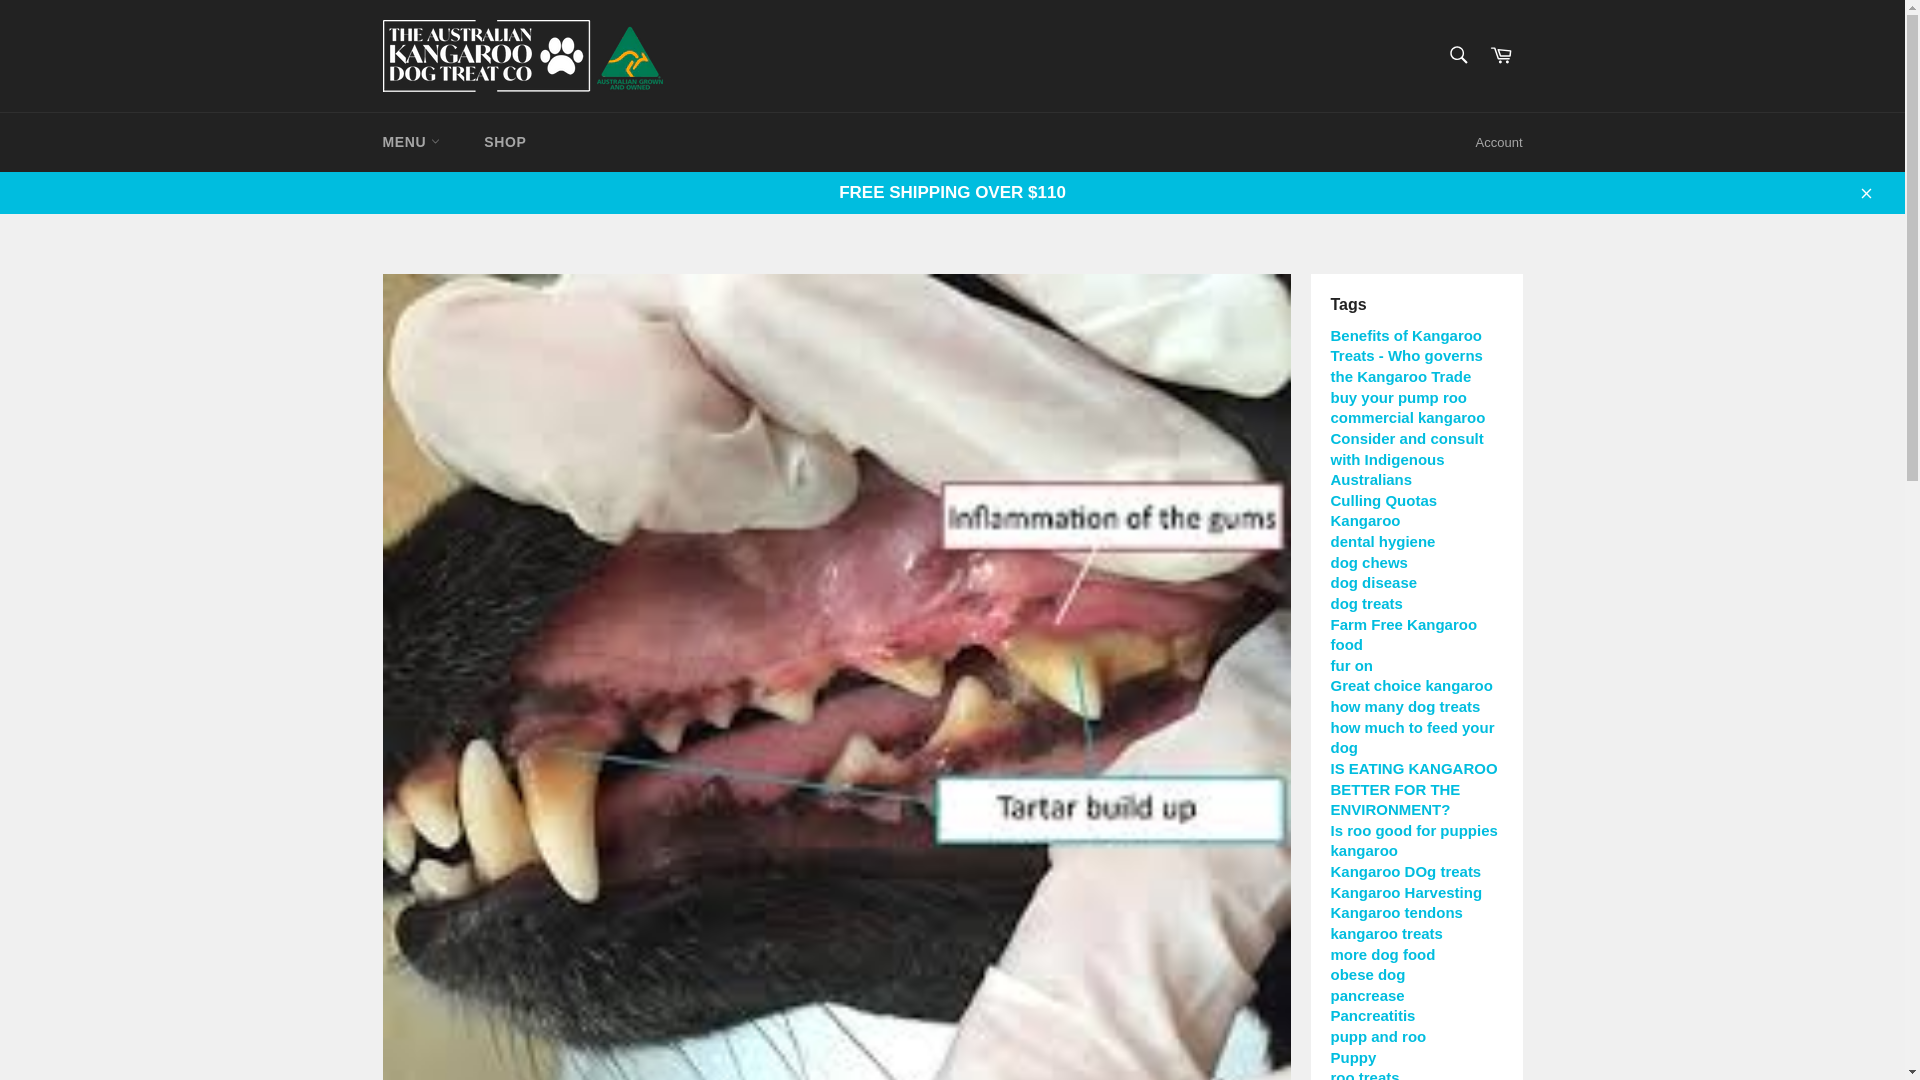 The image size is (1920, 1080). I want to click on Show articles tagged how many dog treats, so click(1405, 706).